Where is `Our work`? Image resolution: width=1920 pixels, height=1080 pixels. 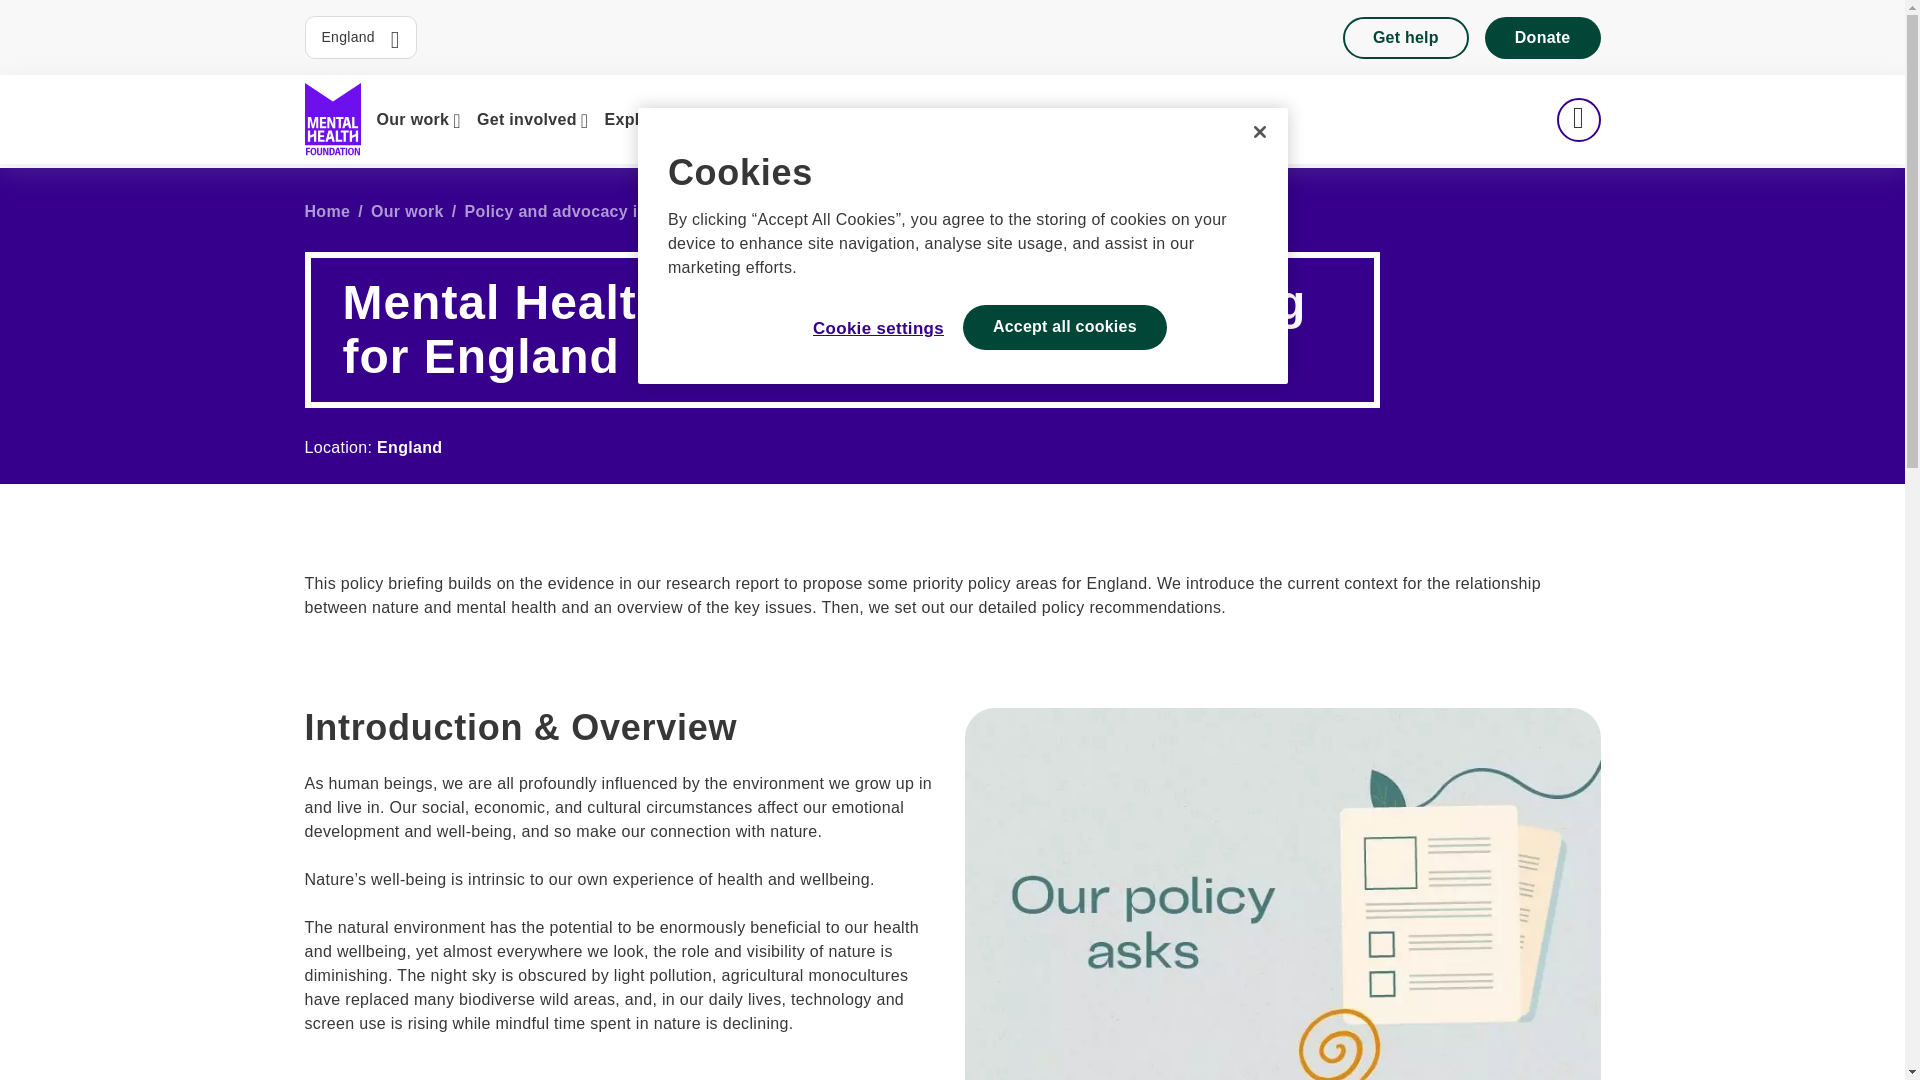
Our work is located at coordinates (418, 119).